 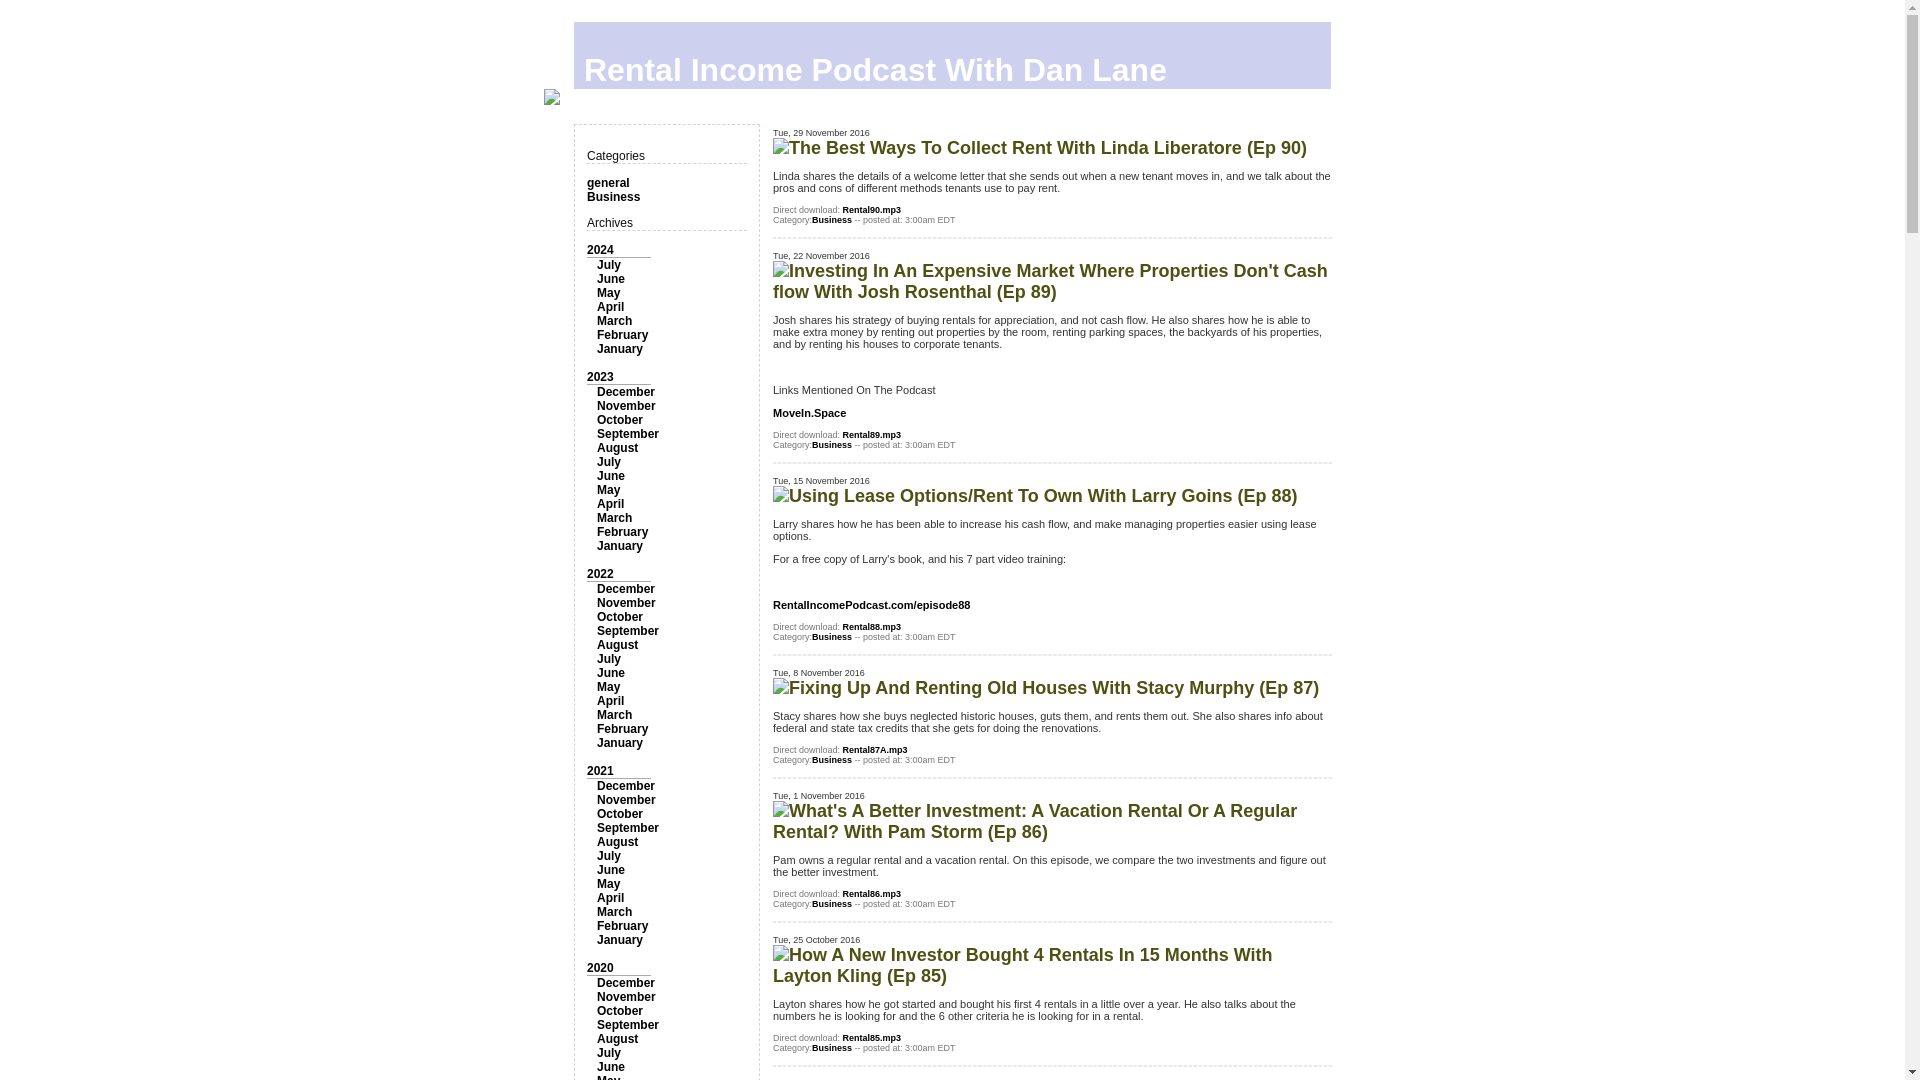 I want to click on August, so click(x=617, y=447).